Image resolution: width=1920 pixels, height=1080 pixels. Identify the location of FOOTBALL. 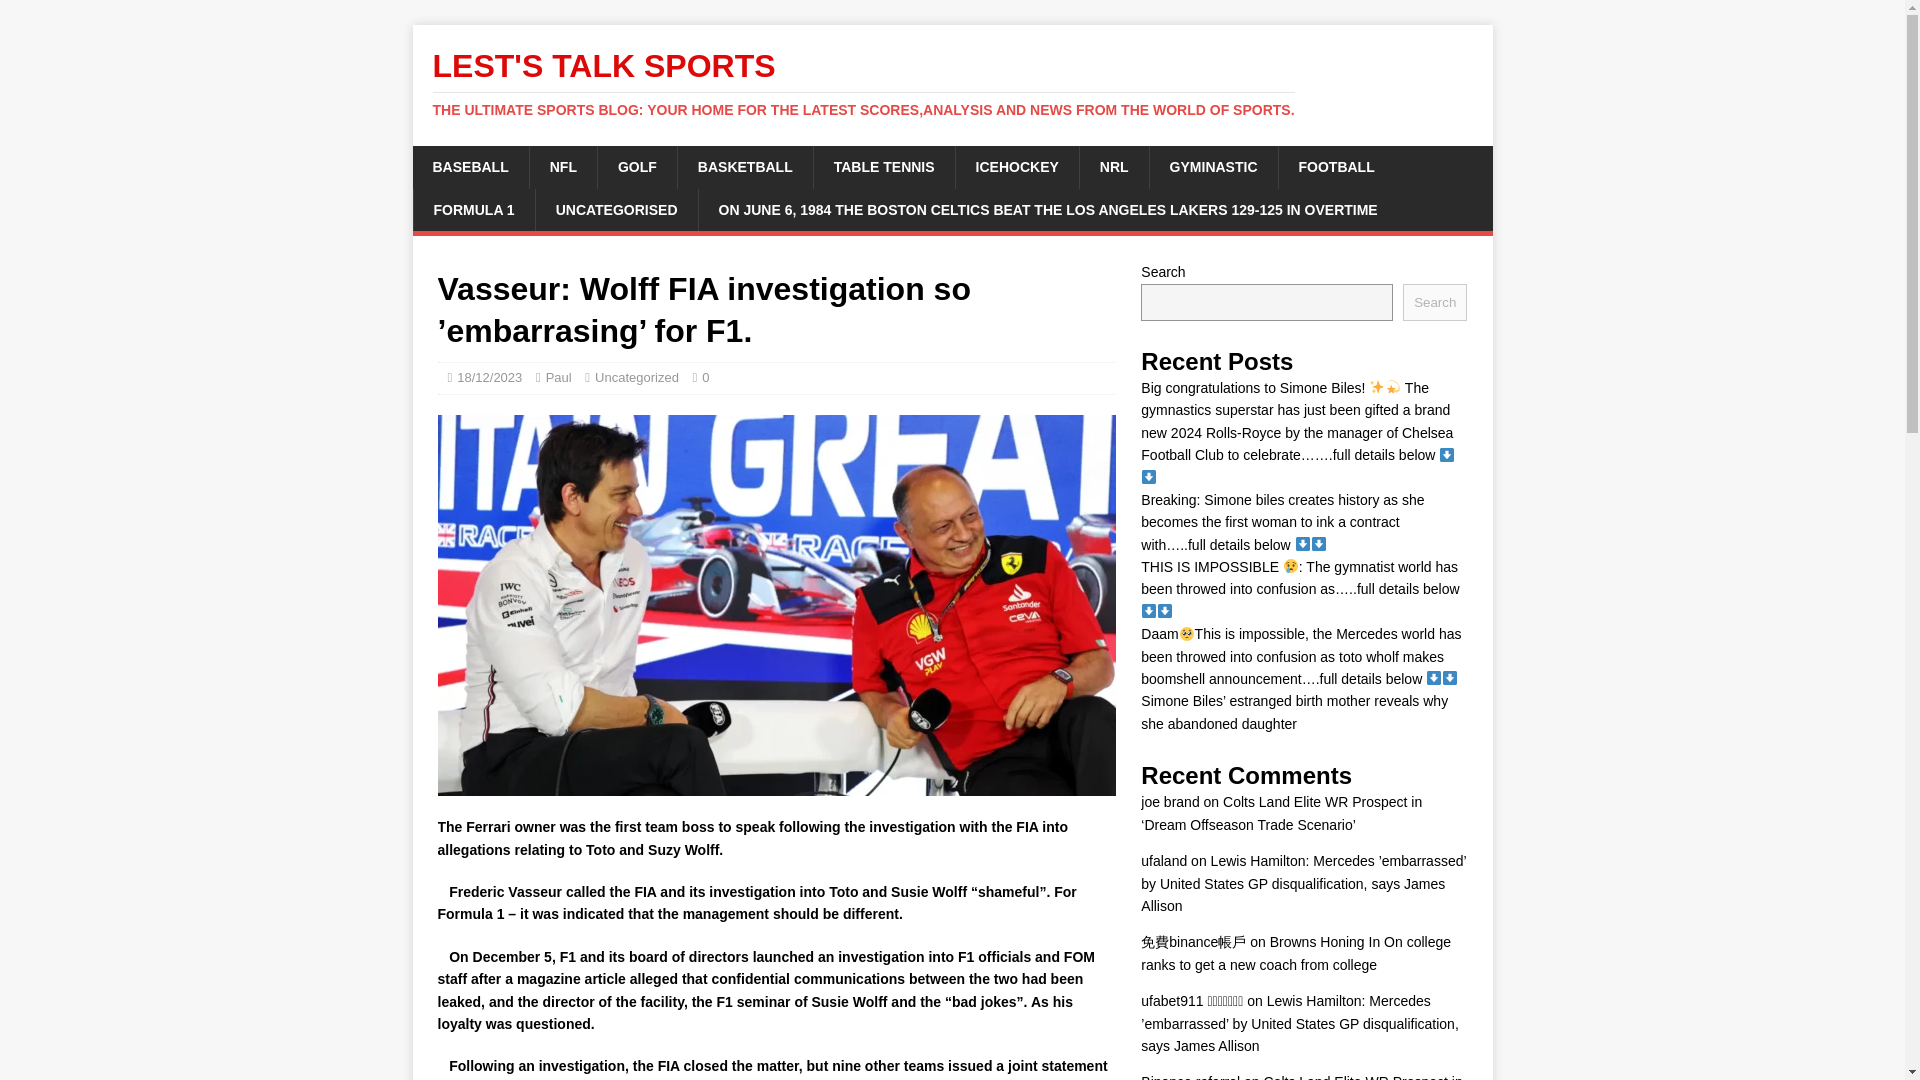
(1336, 166).